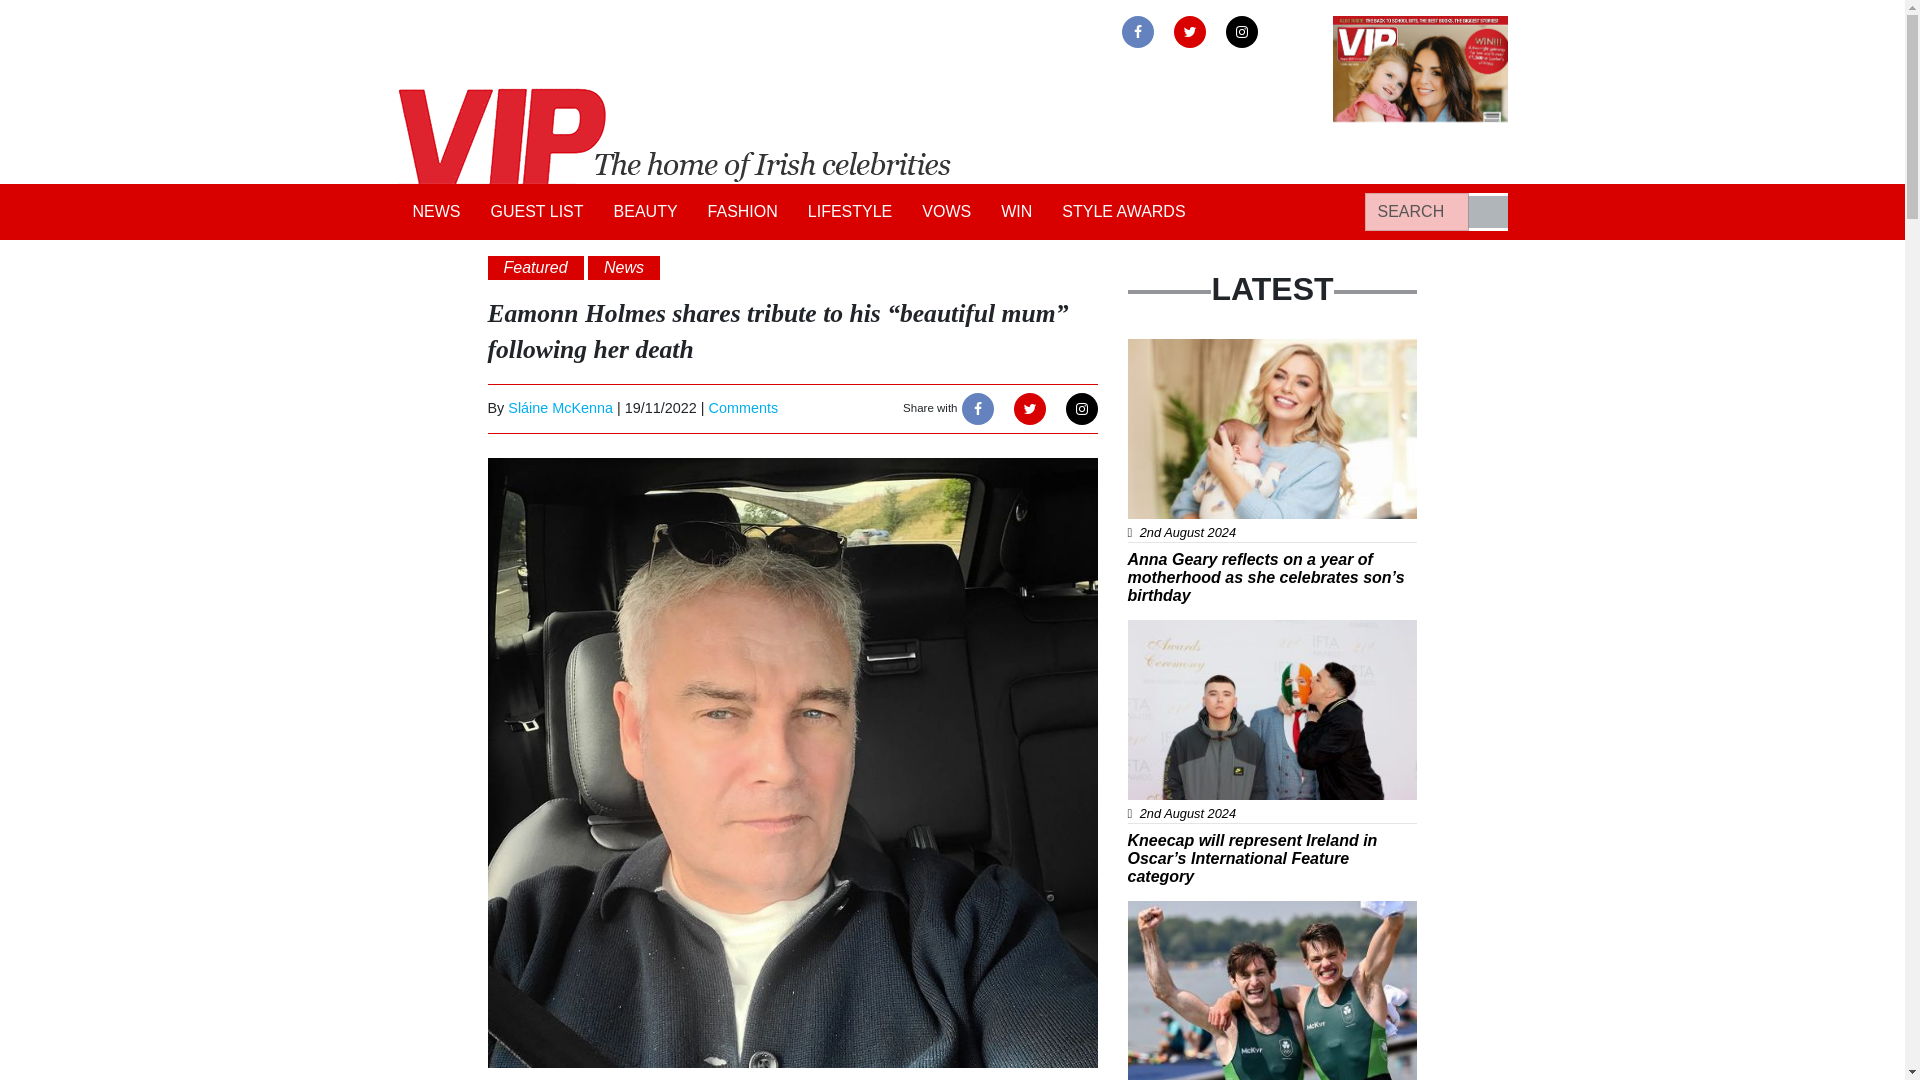 The height and width of the screenshot is (1080, 1920). I want to click on GUEST LIST, so click(538, 212).